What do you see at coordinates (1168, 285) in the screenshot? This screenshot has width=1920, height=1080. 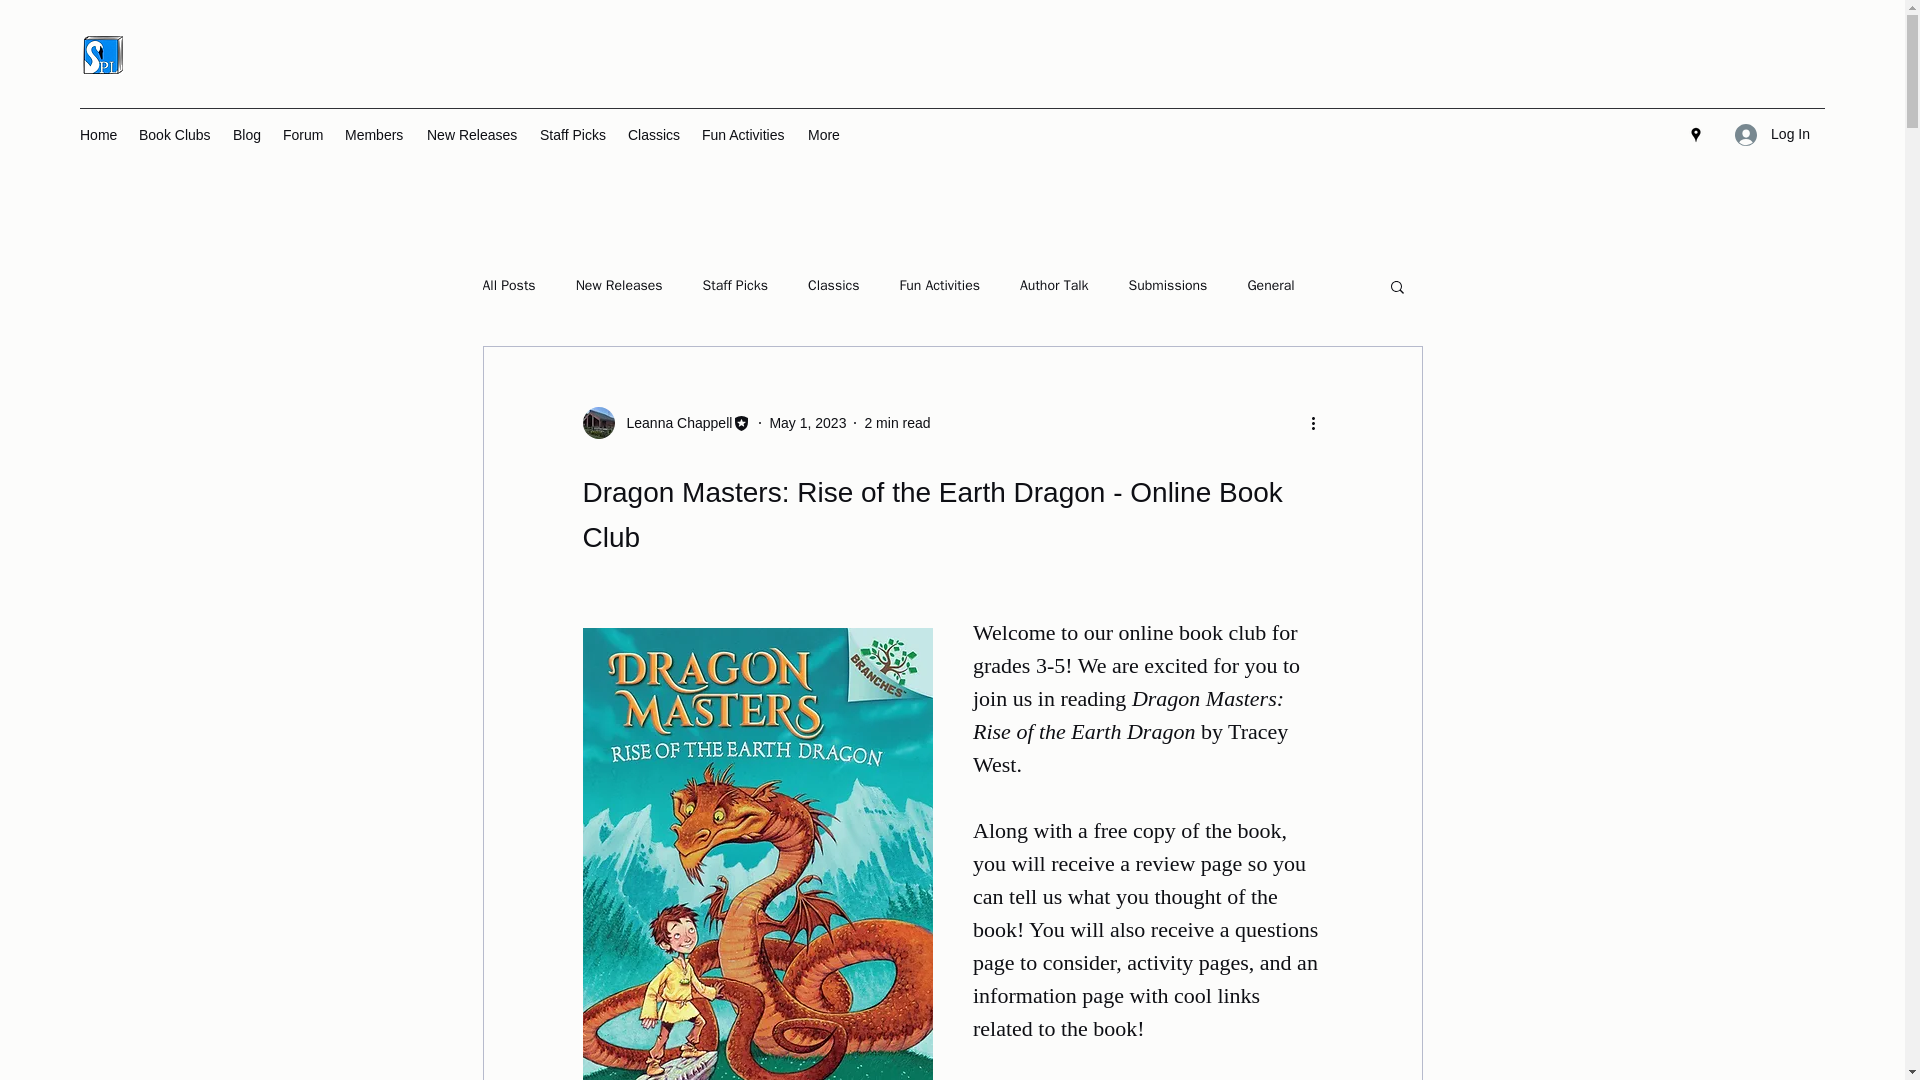 I see `Submissions` at bounding box center [1168, 285].